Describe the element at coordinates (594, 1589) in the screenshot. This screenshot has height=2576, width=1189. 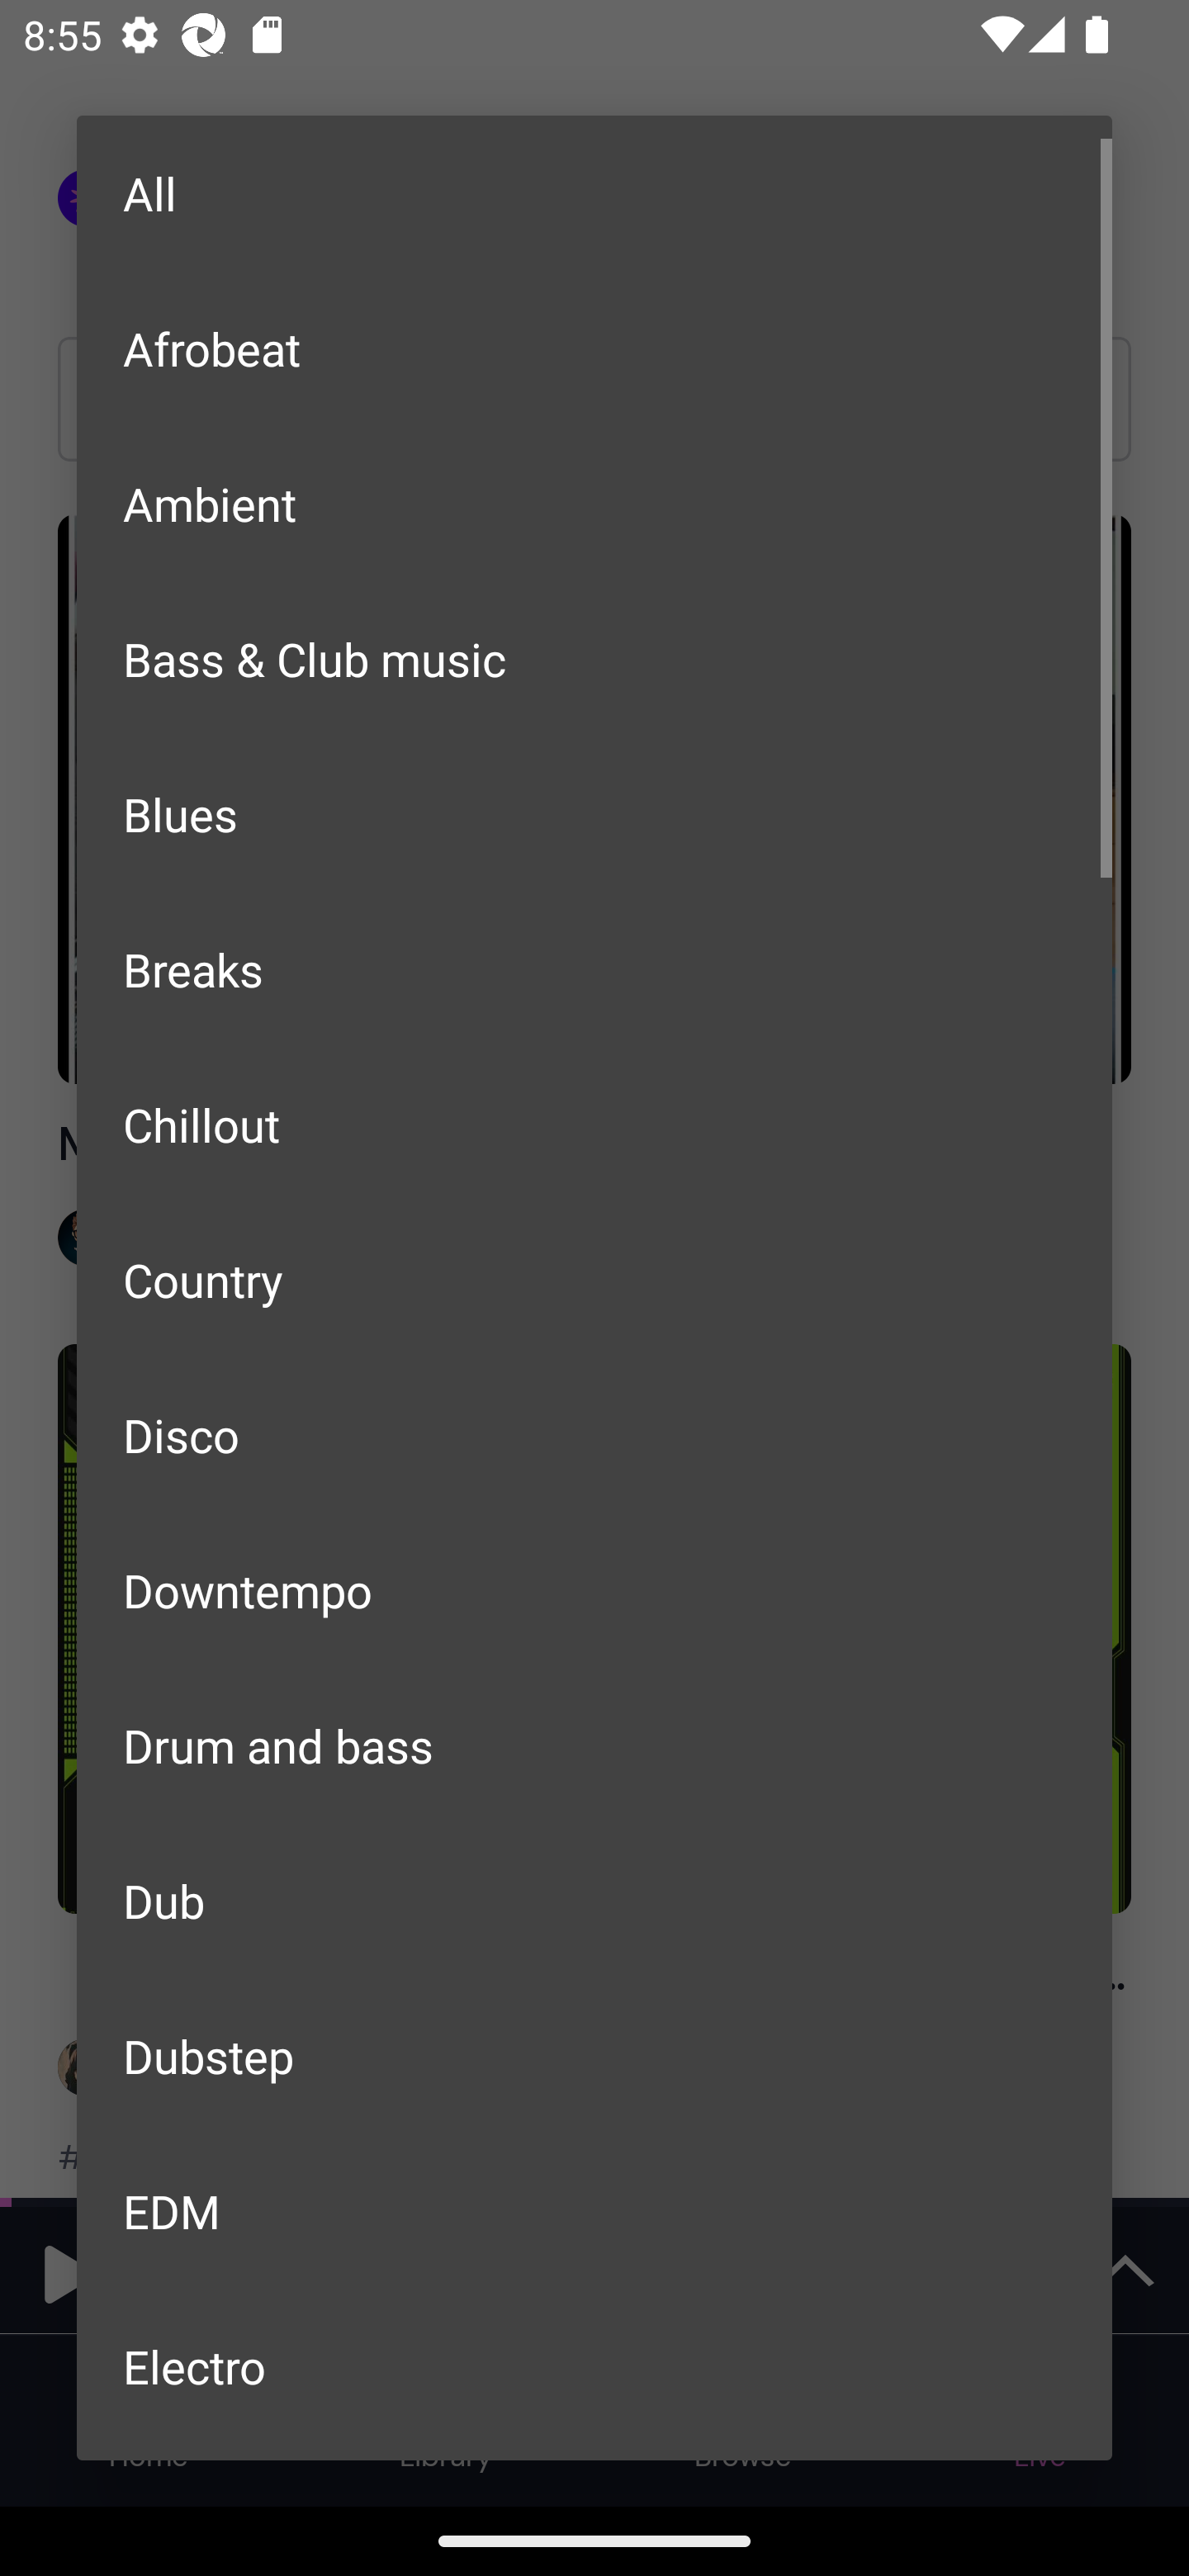
I see `Downtempo` at that location.